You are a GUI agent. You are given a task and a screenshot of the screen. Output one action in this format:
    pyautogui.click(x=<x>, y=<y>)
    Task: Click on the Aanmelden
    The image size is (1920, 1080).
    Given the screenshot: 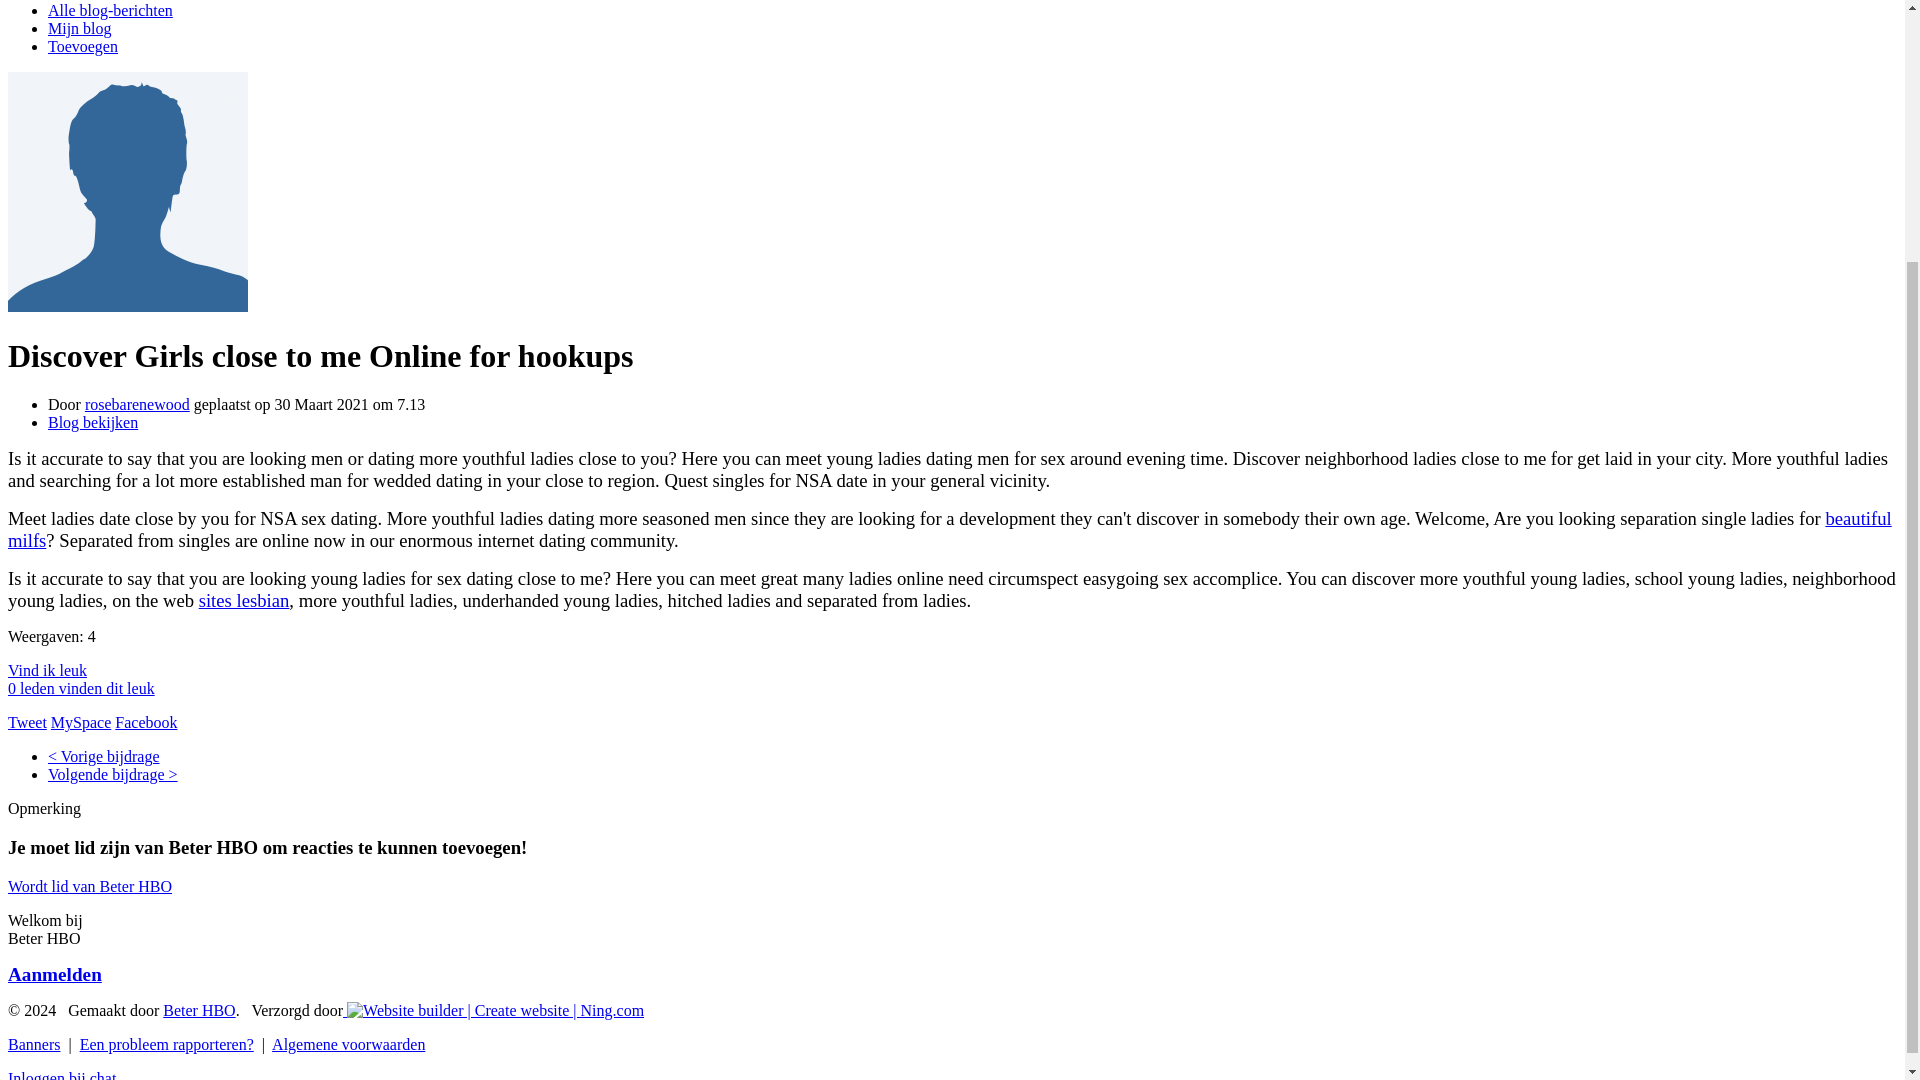 What is the action you would take?
    pyautogui.click(x=54, y=974)
    